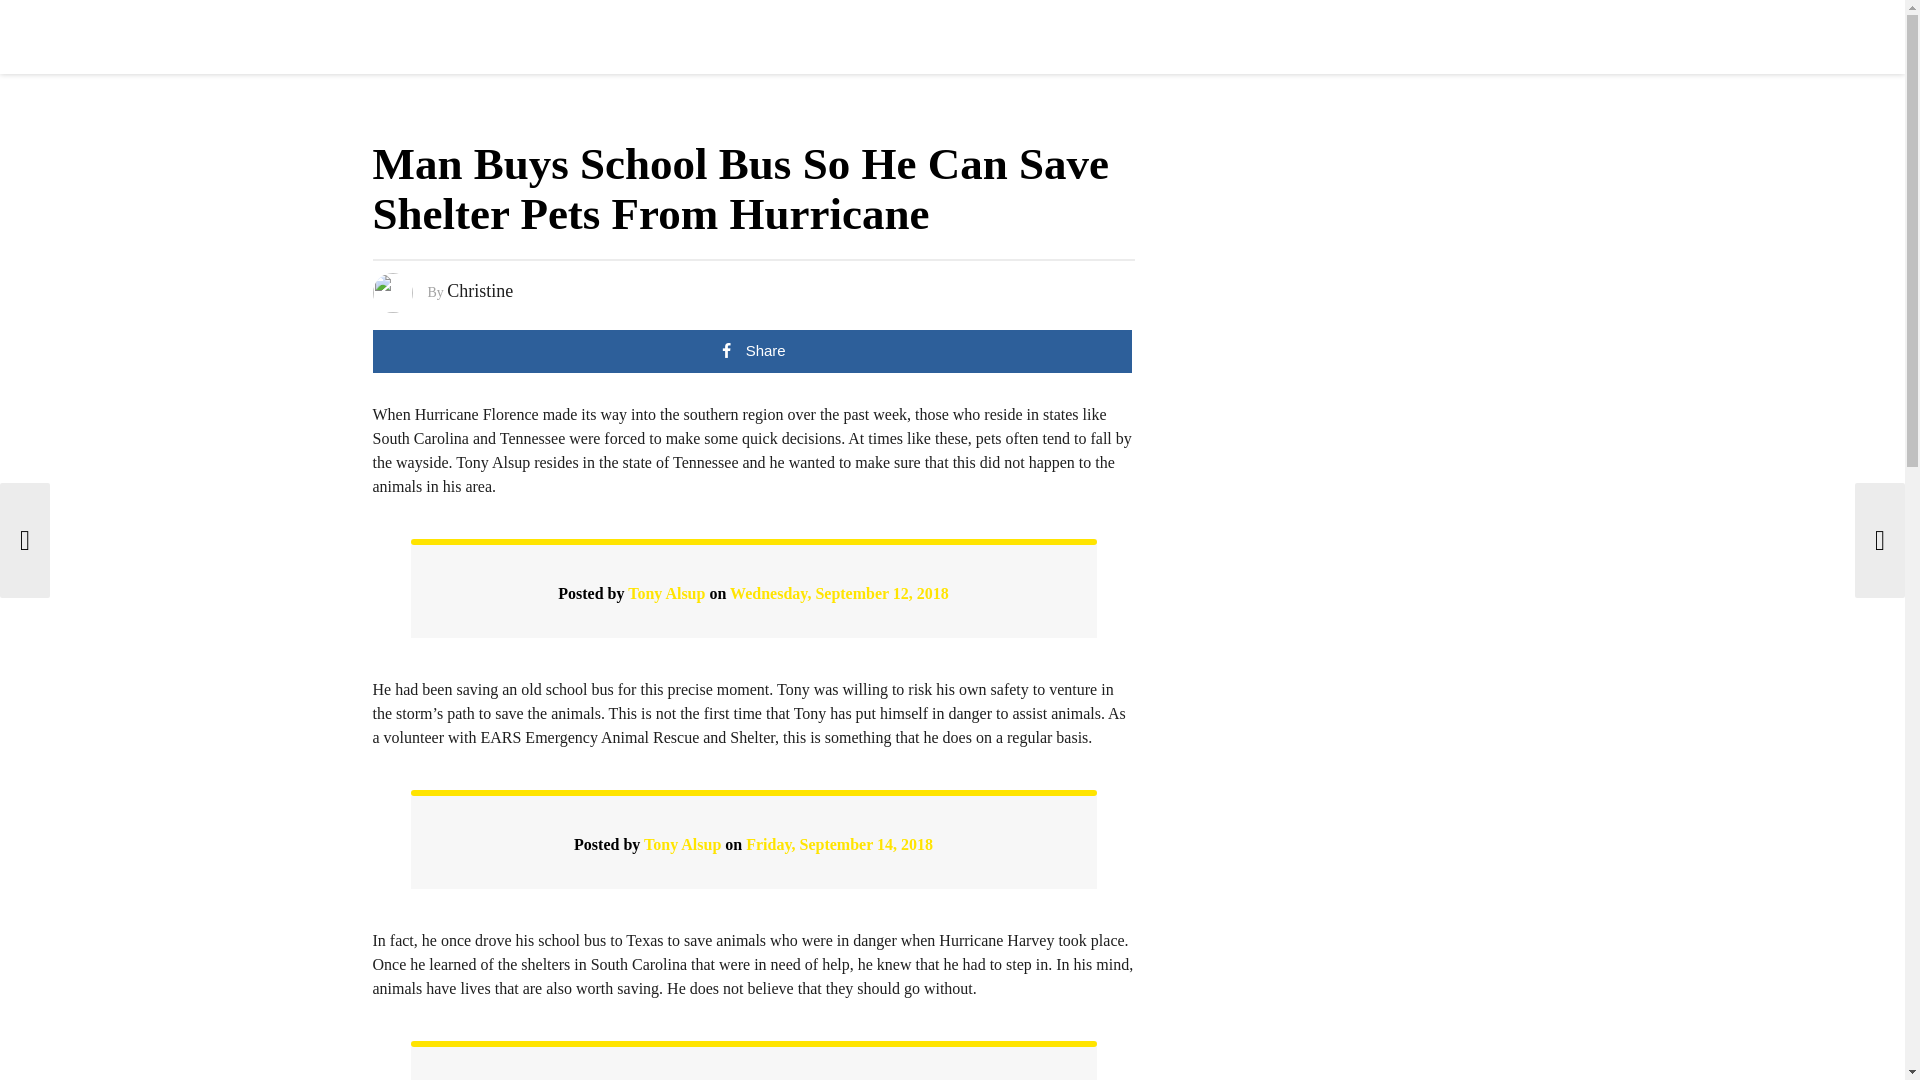 Image resolution: width=1920 pixels, height=1080 pixels. What do you see at coordinates (682, 844) in the screenshot?
I see `Tony Alsup` at bounding box center [682, 844].